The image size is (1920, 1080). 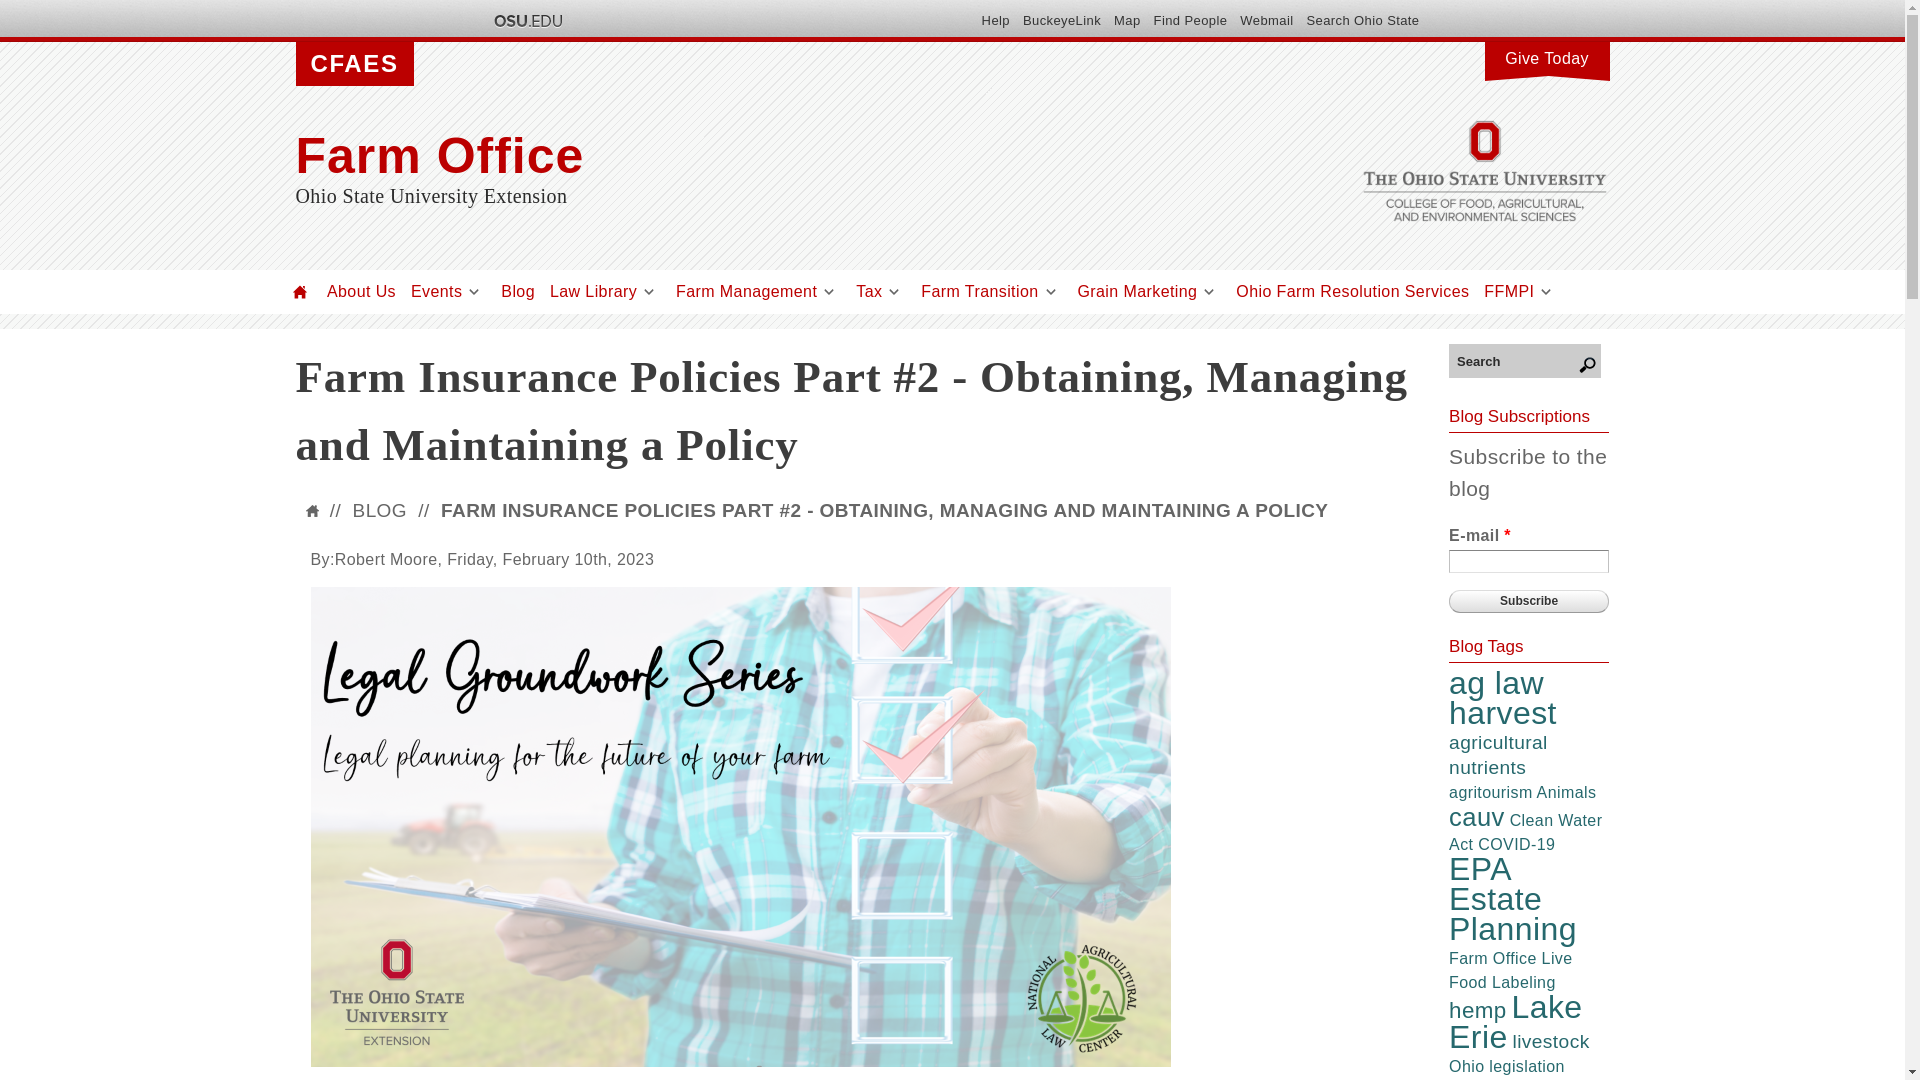 I want to click on Search, so click(x=1524, y=360).